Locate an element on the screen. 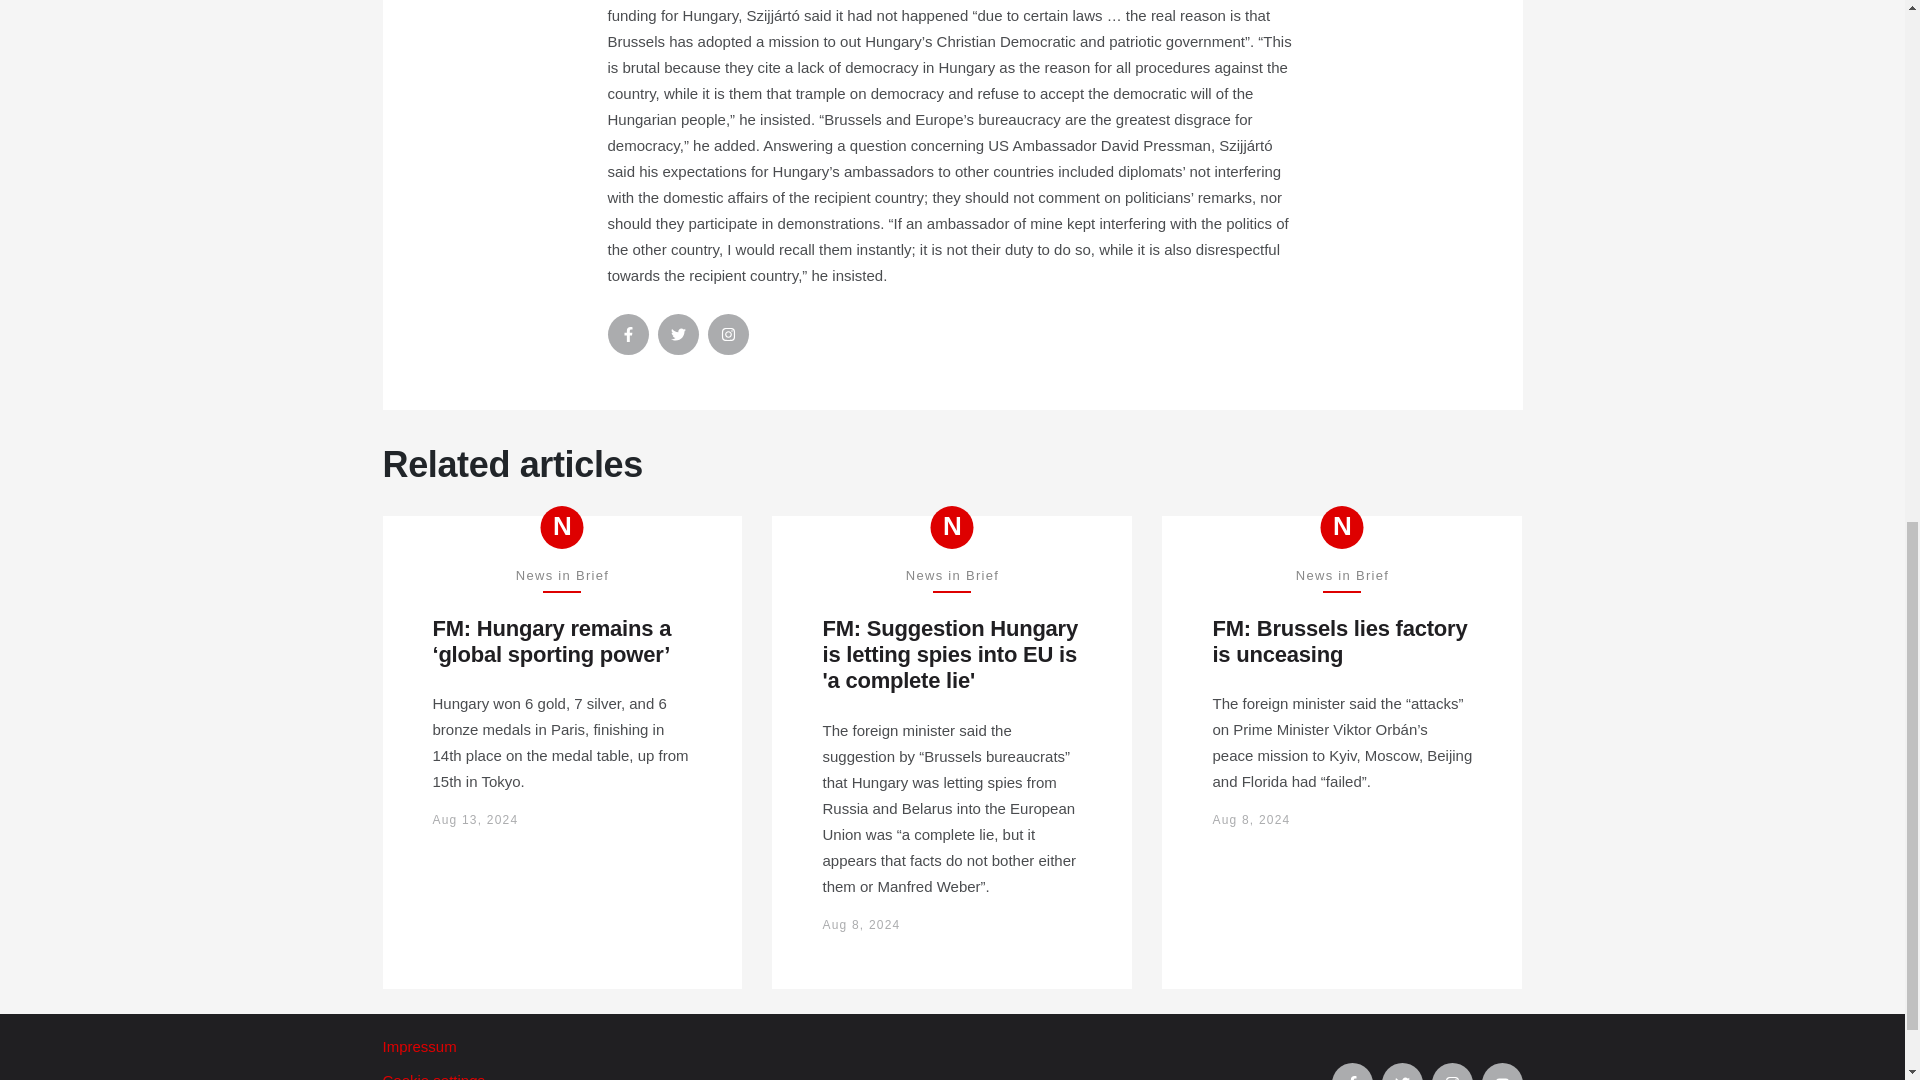  Facebook icon is located at coordinates (1352, 1071).